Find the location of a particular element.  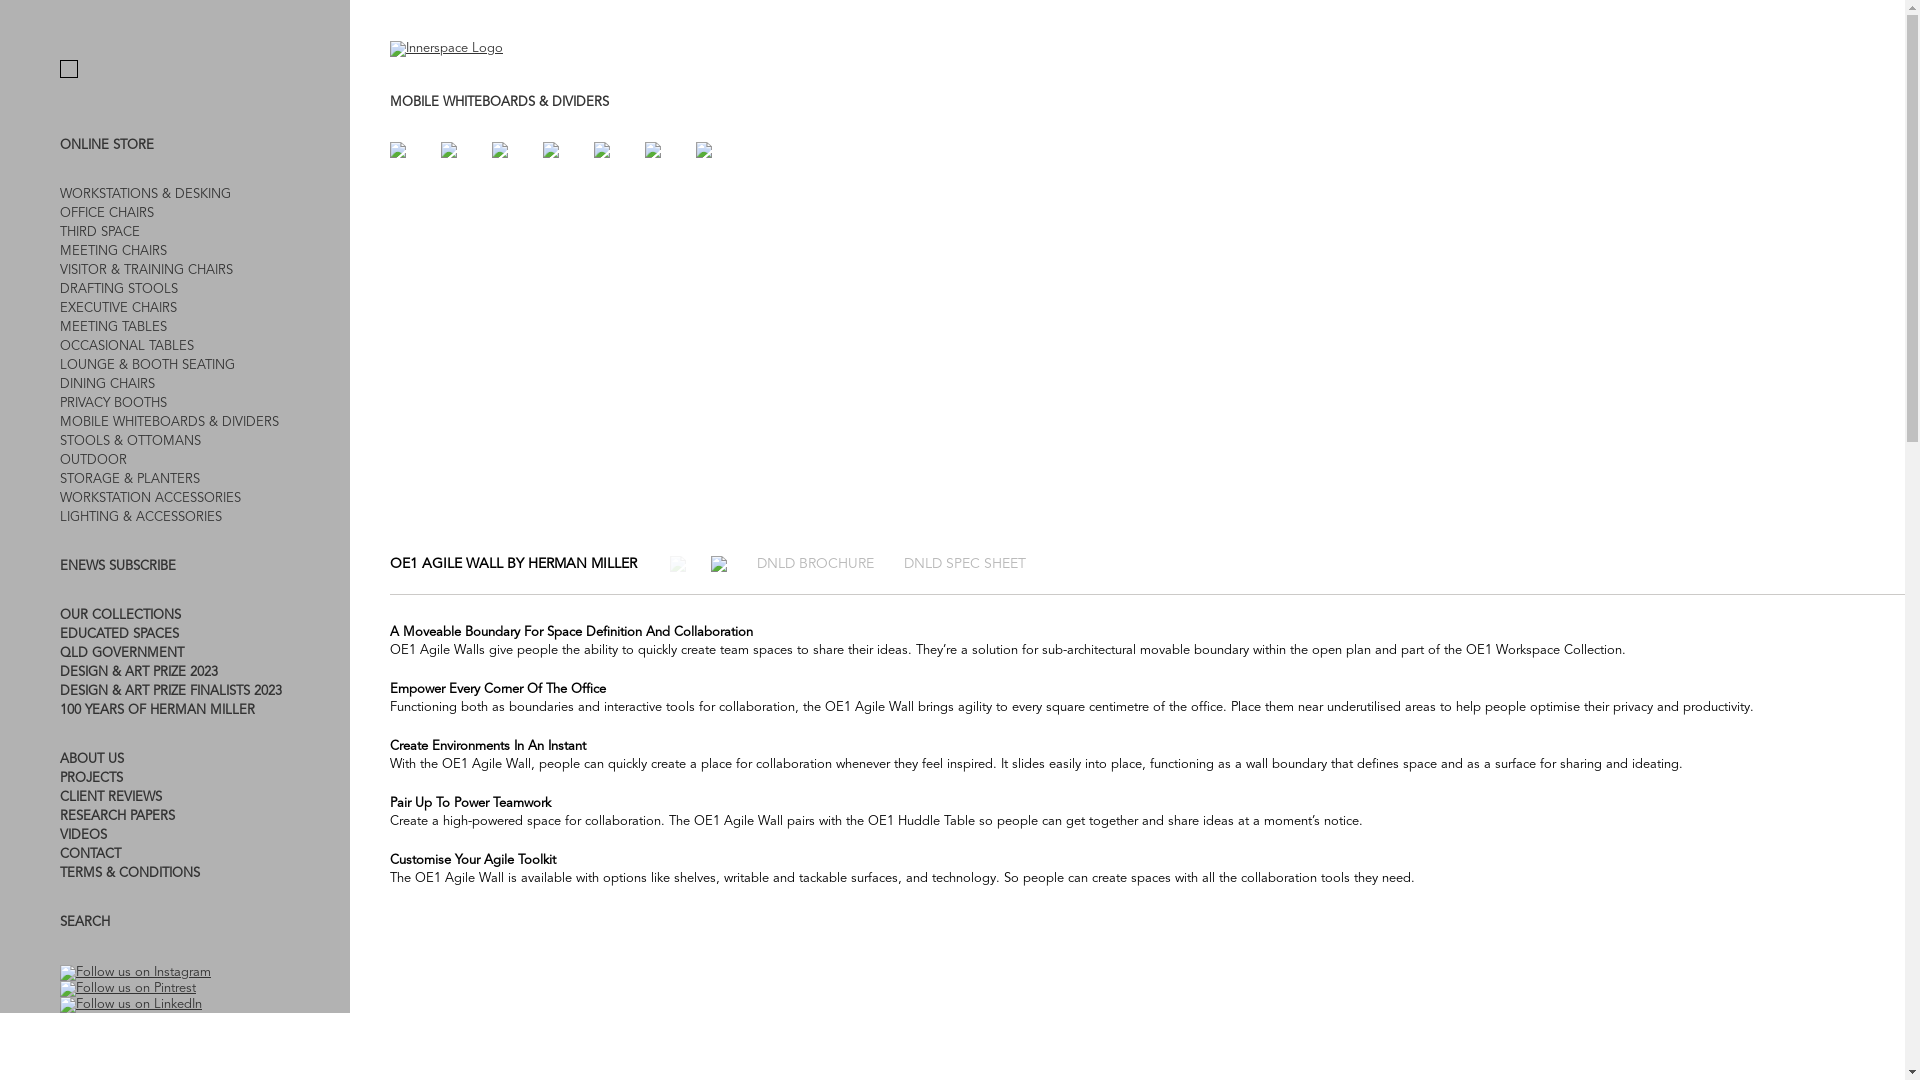

WORKSTATIONS & DESKING is located at coordinates (146, 194).